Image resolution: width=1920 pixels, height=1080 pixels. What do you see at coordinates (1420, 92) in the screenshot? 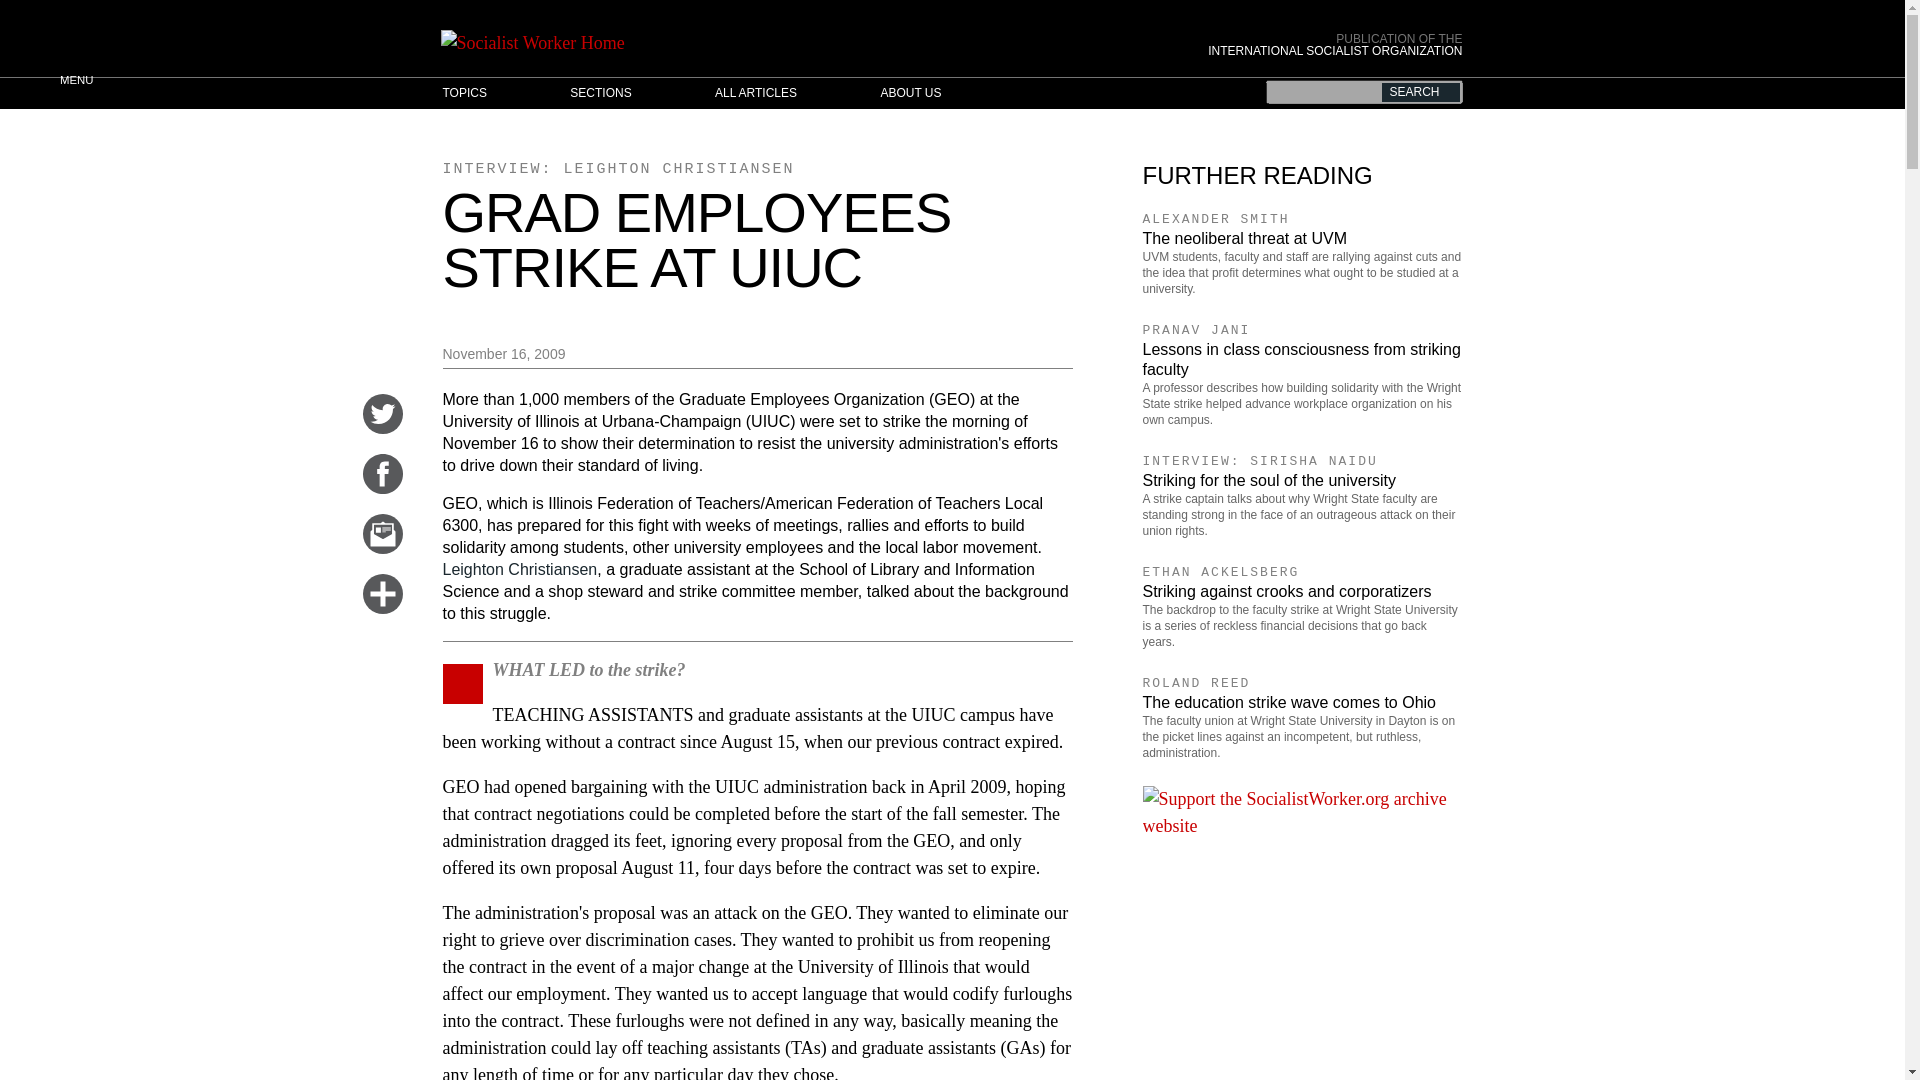
I see `Search` at bounding box center [1420, 92].